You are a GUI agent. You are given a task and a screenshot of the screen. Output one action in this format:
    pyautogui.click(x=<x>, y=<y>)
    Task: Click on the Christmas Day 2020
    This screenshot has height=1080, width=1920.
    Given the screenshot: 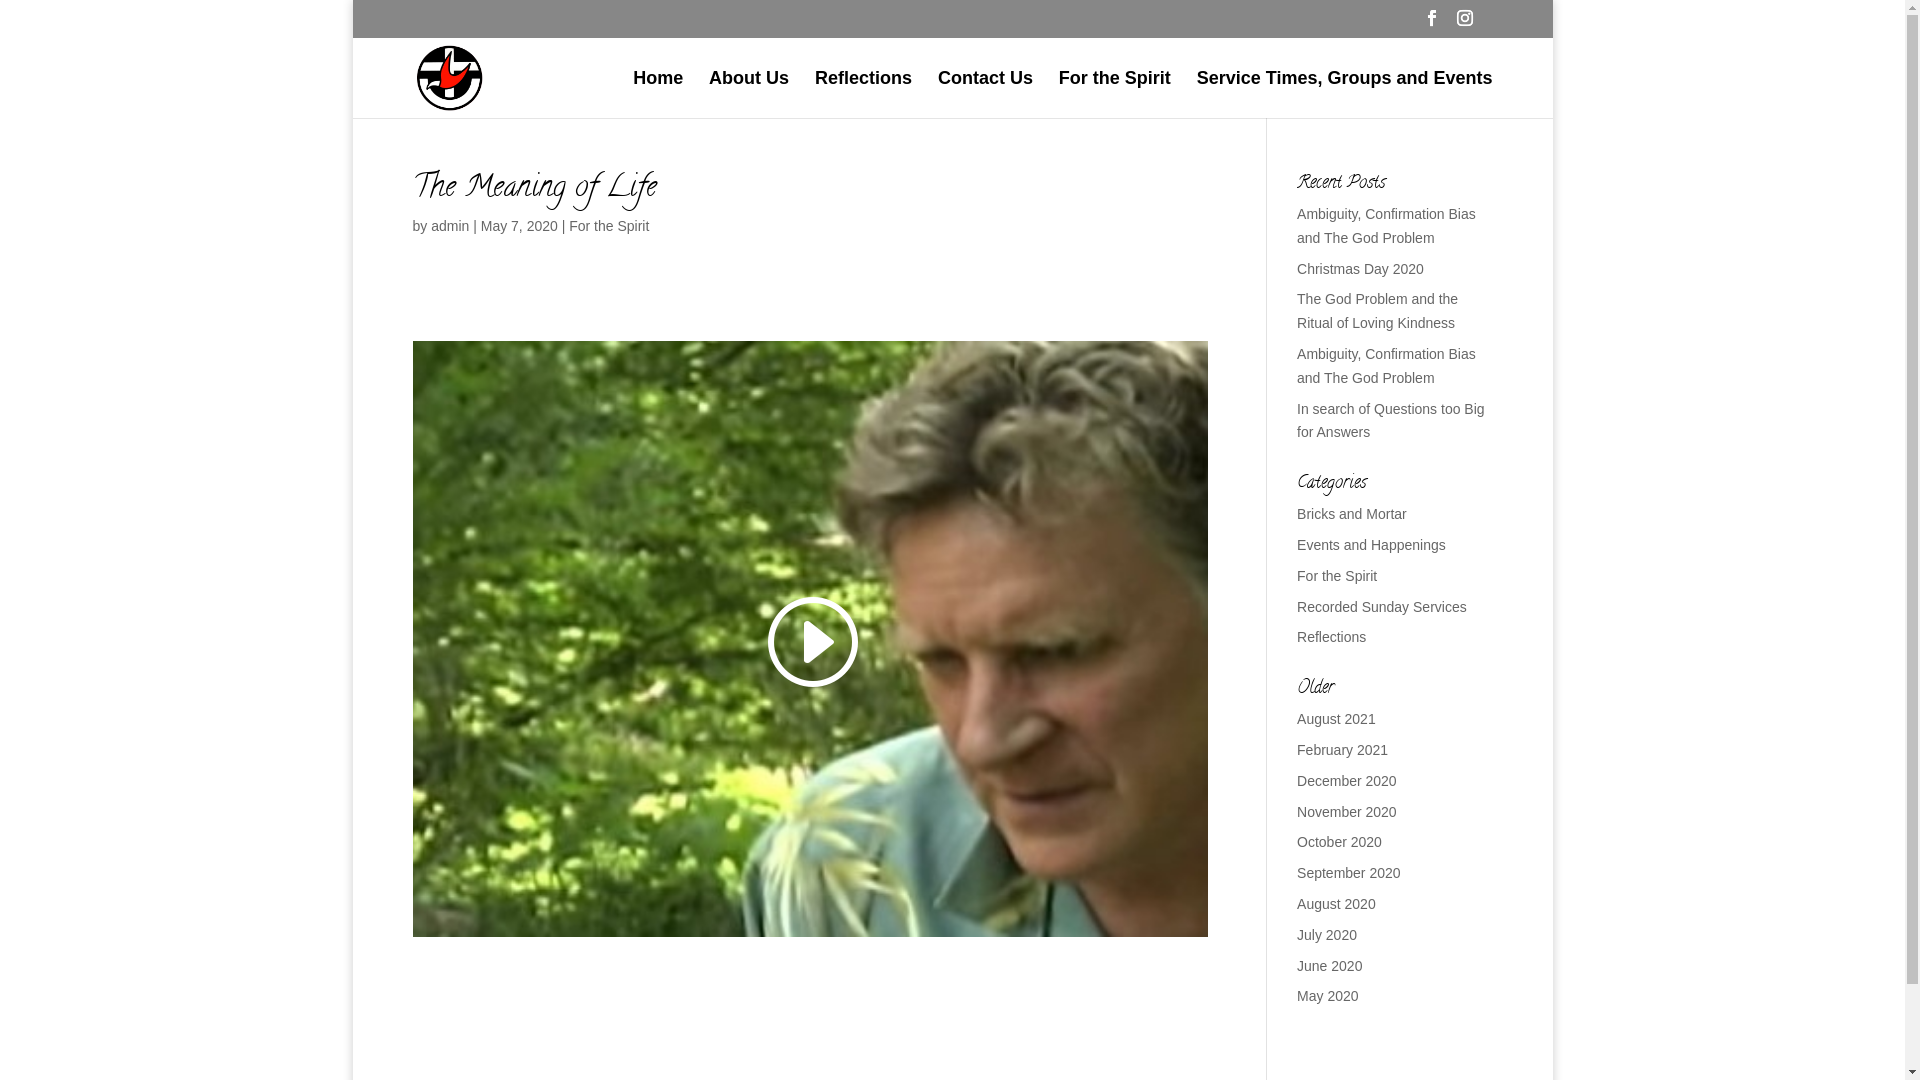 What is the action you would take?
    pyautogui.click(x=1360, y=269)
    